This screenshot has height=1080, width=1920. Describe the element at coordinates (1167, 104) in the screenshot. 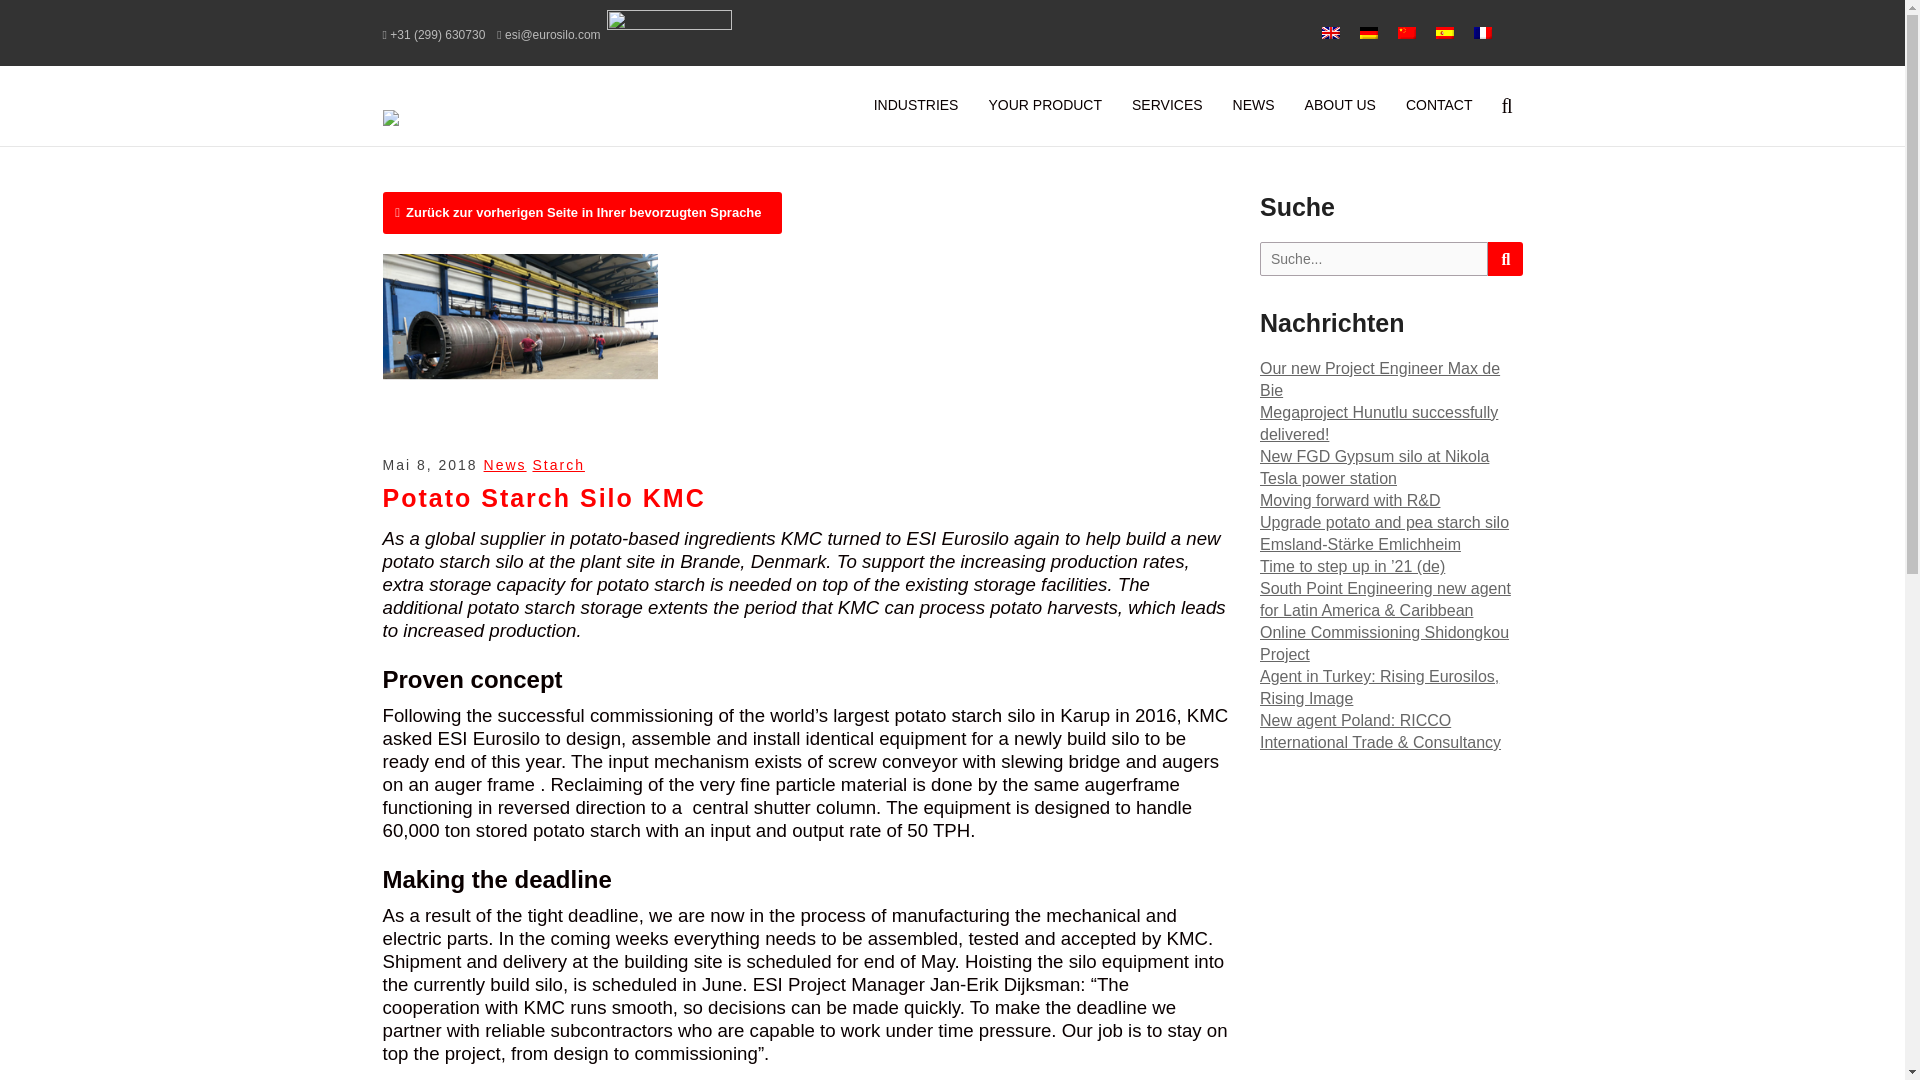

I see `SERVICES` at that location.